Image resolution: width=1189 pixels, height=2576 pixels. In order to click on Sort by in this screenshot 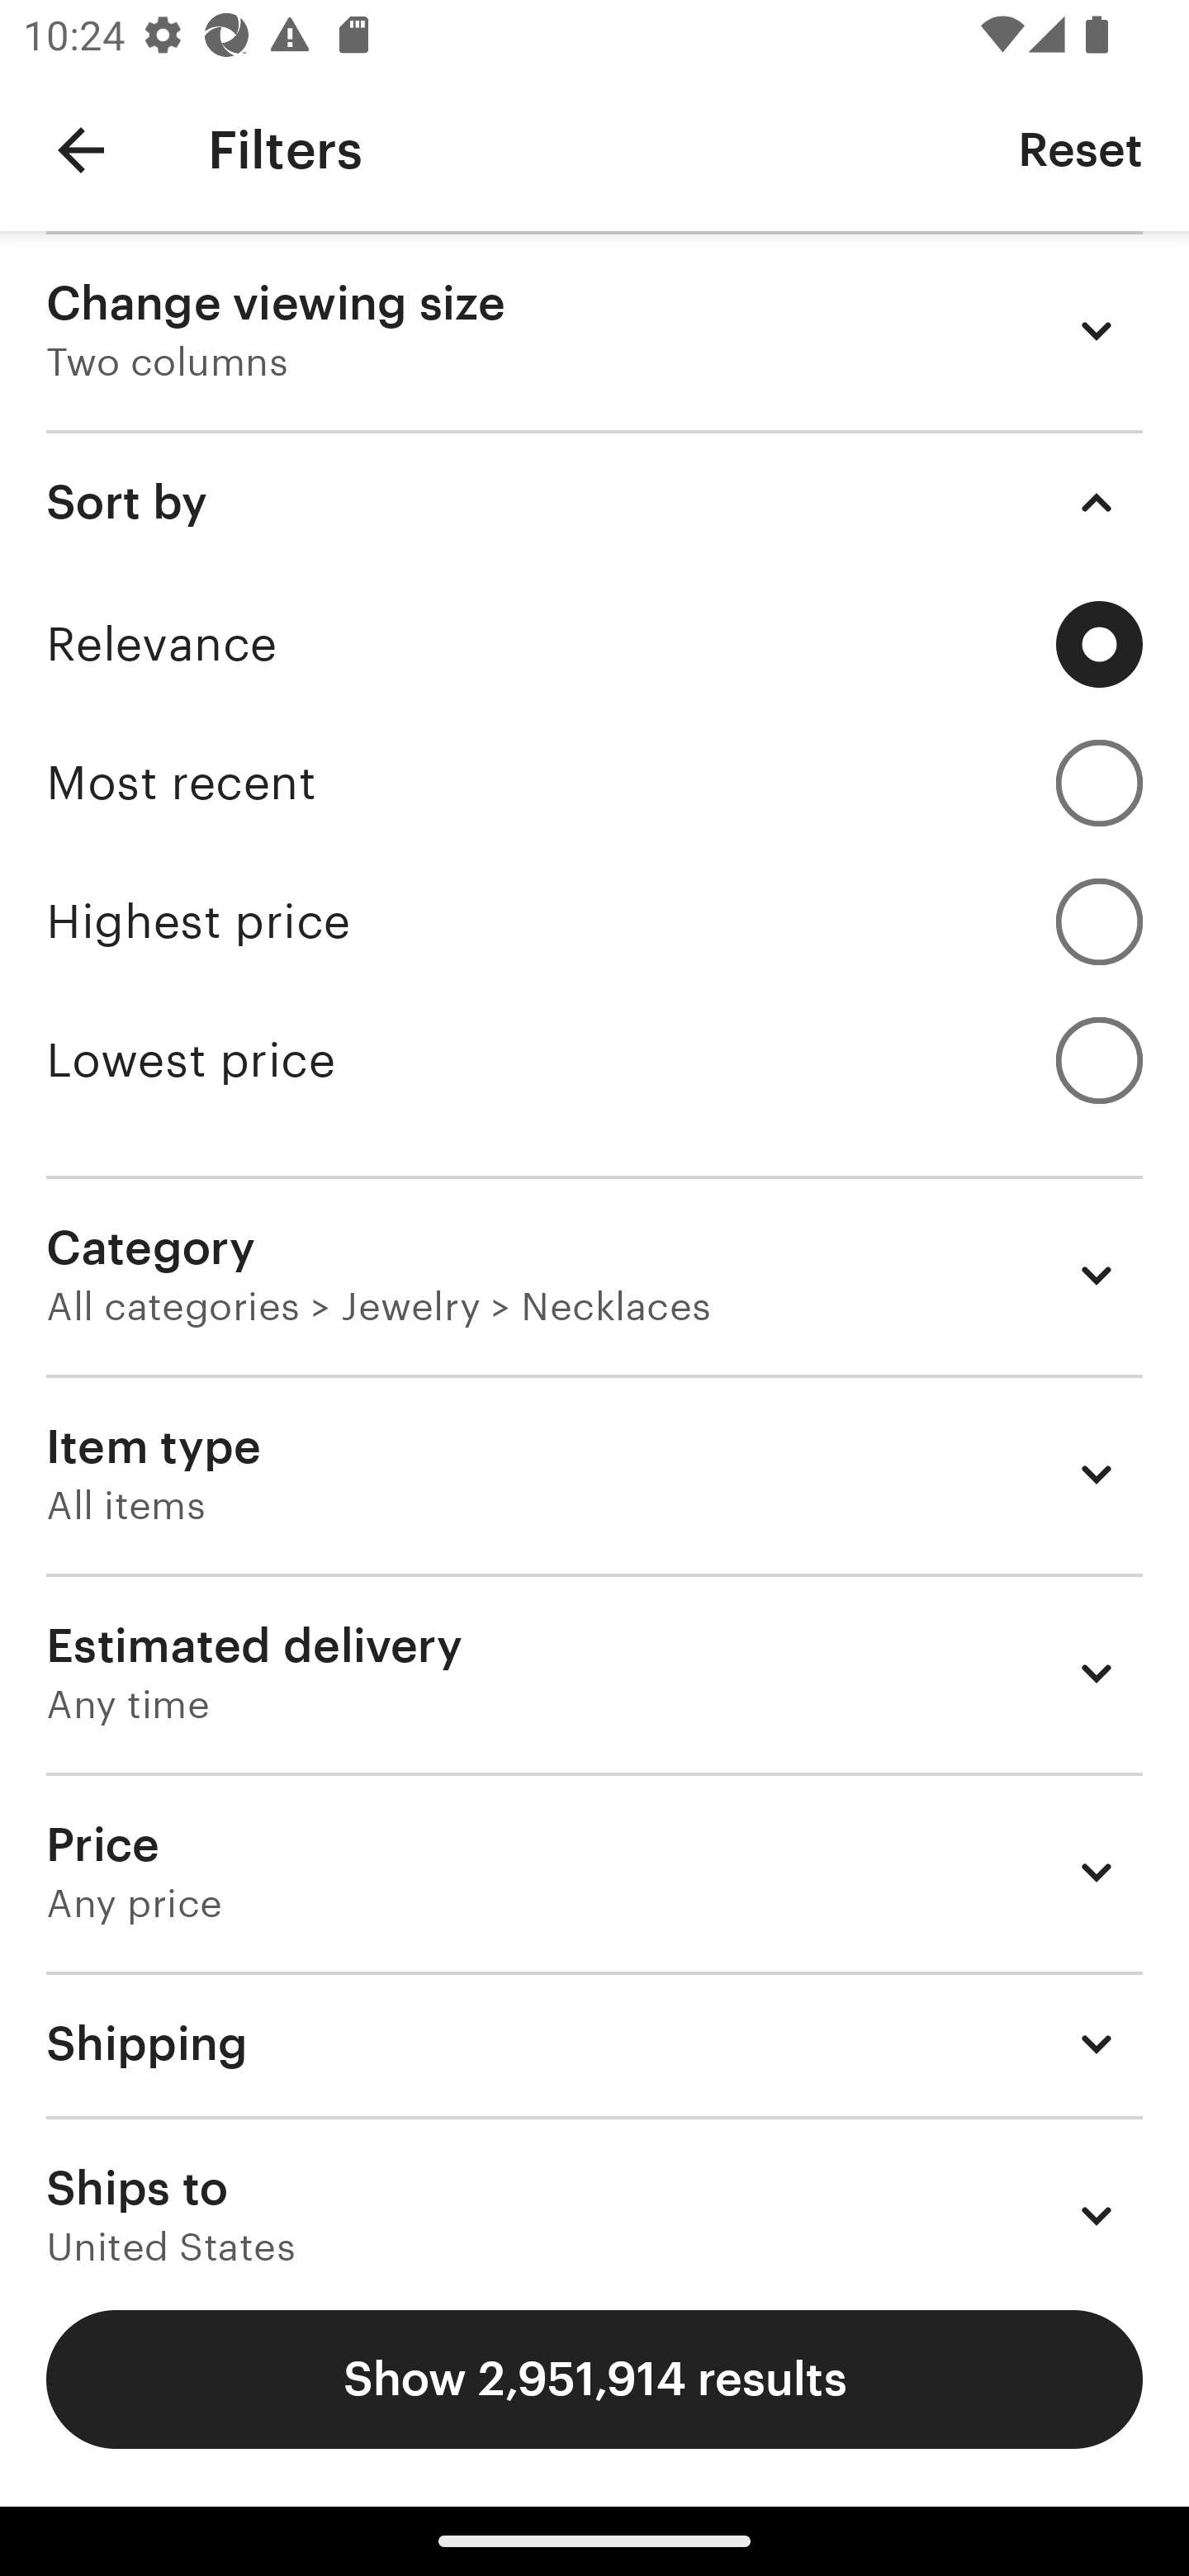, I will do `click(594, 502)`.